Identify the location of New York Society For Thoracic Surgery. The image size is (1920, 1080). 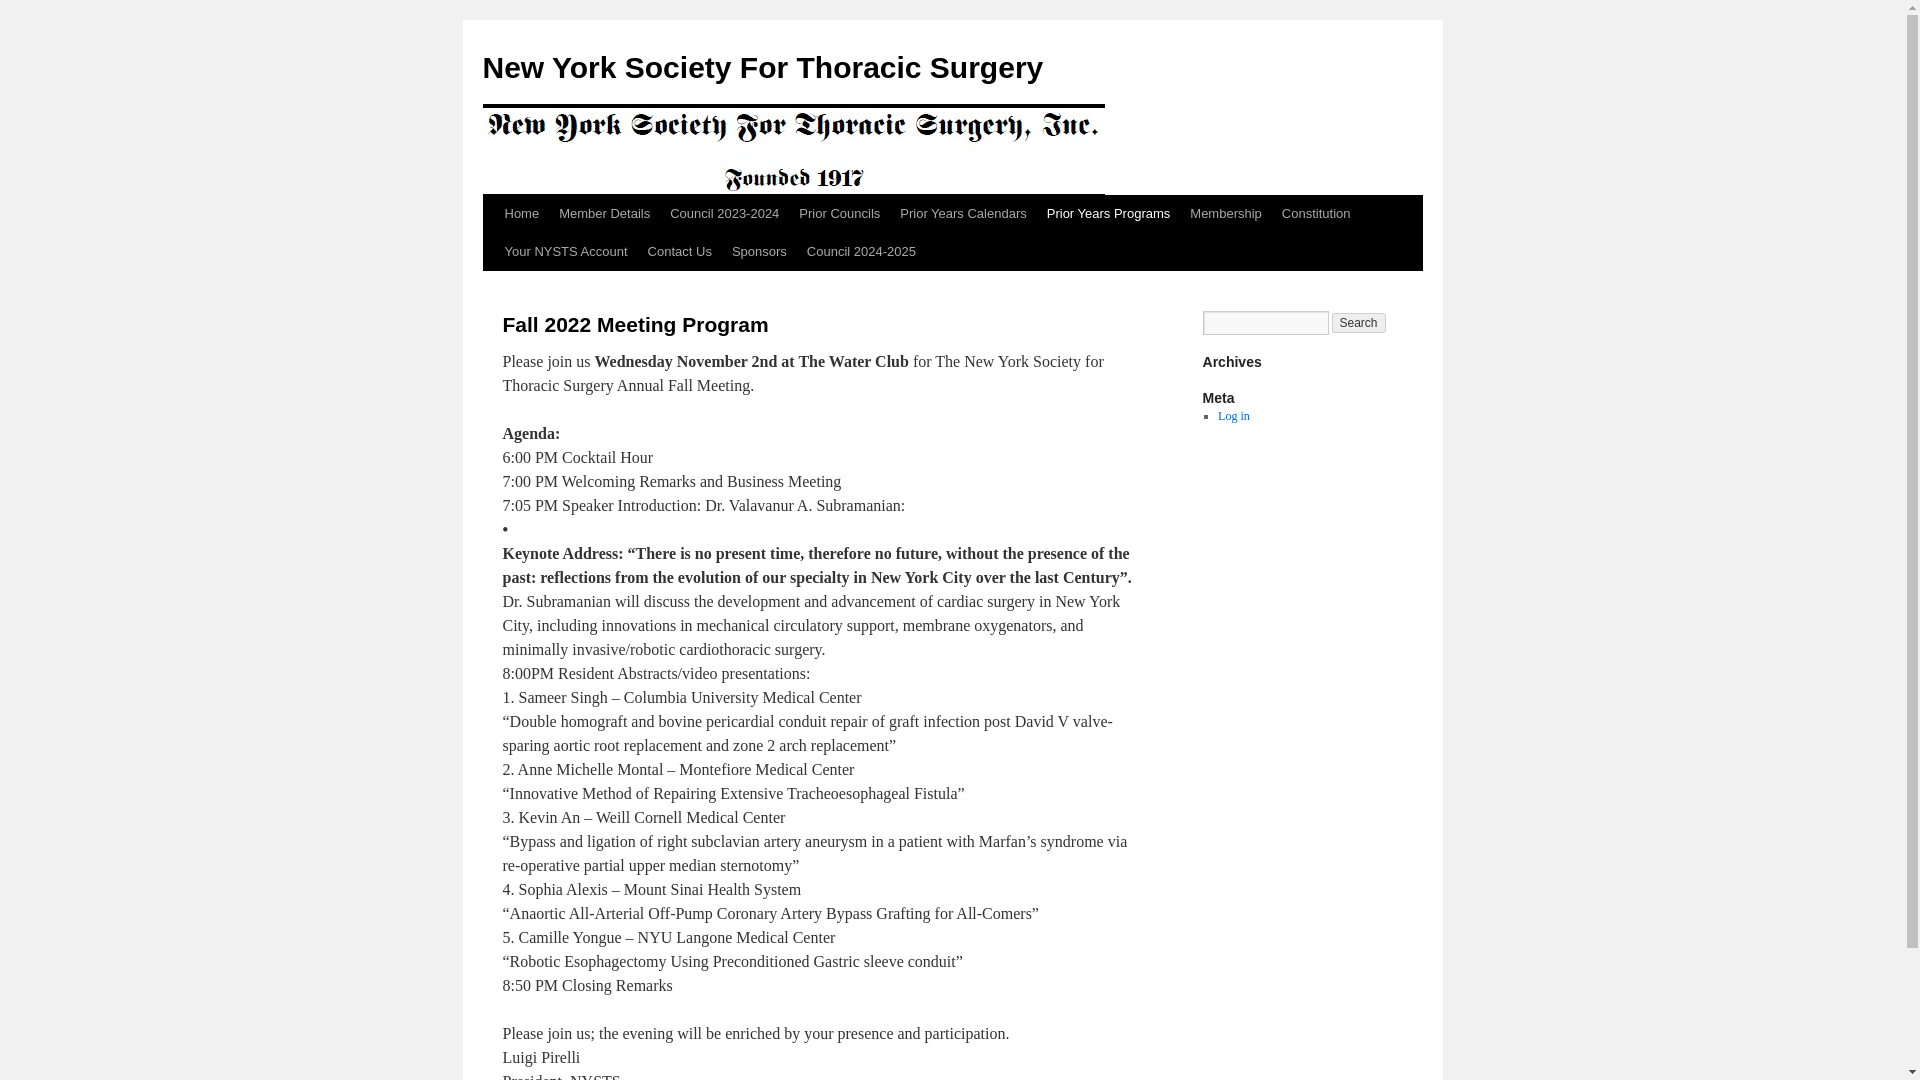
(762, 67).